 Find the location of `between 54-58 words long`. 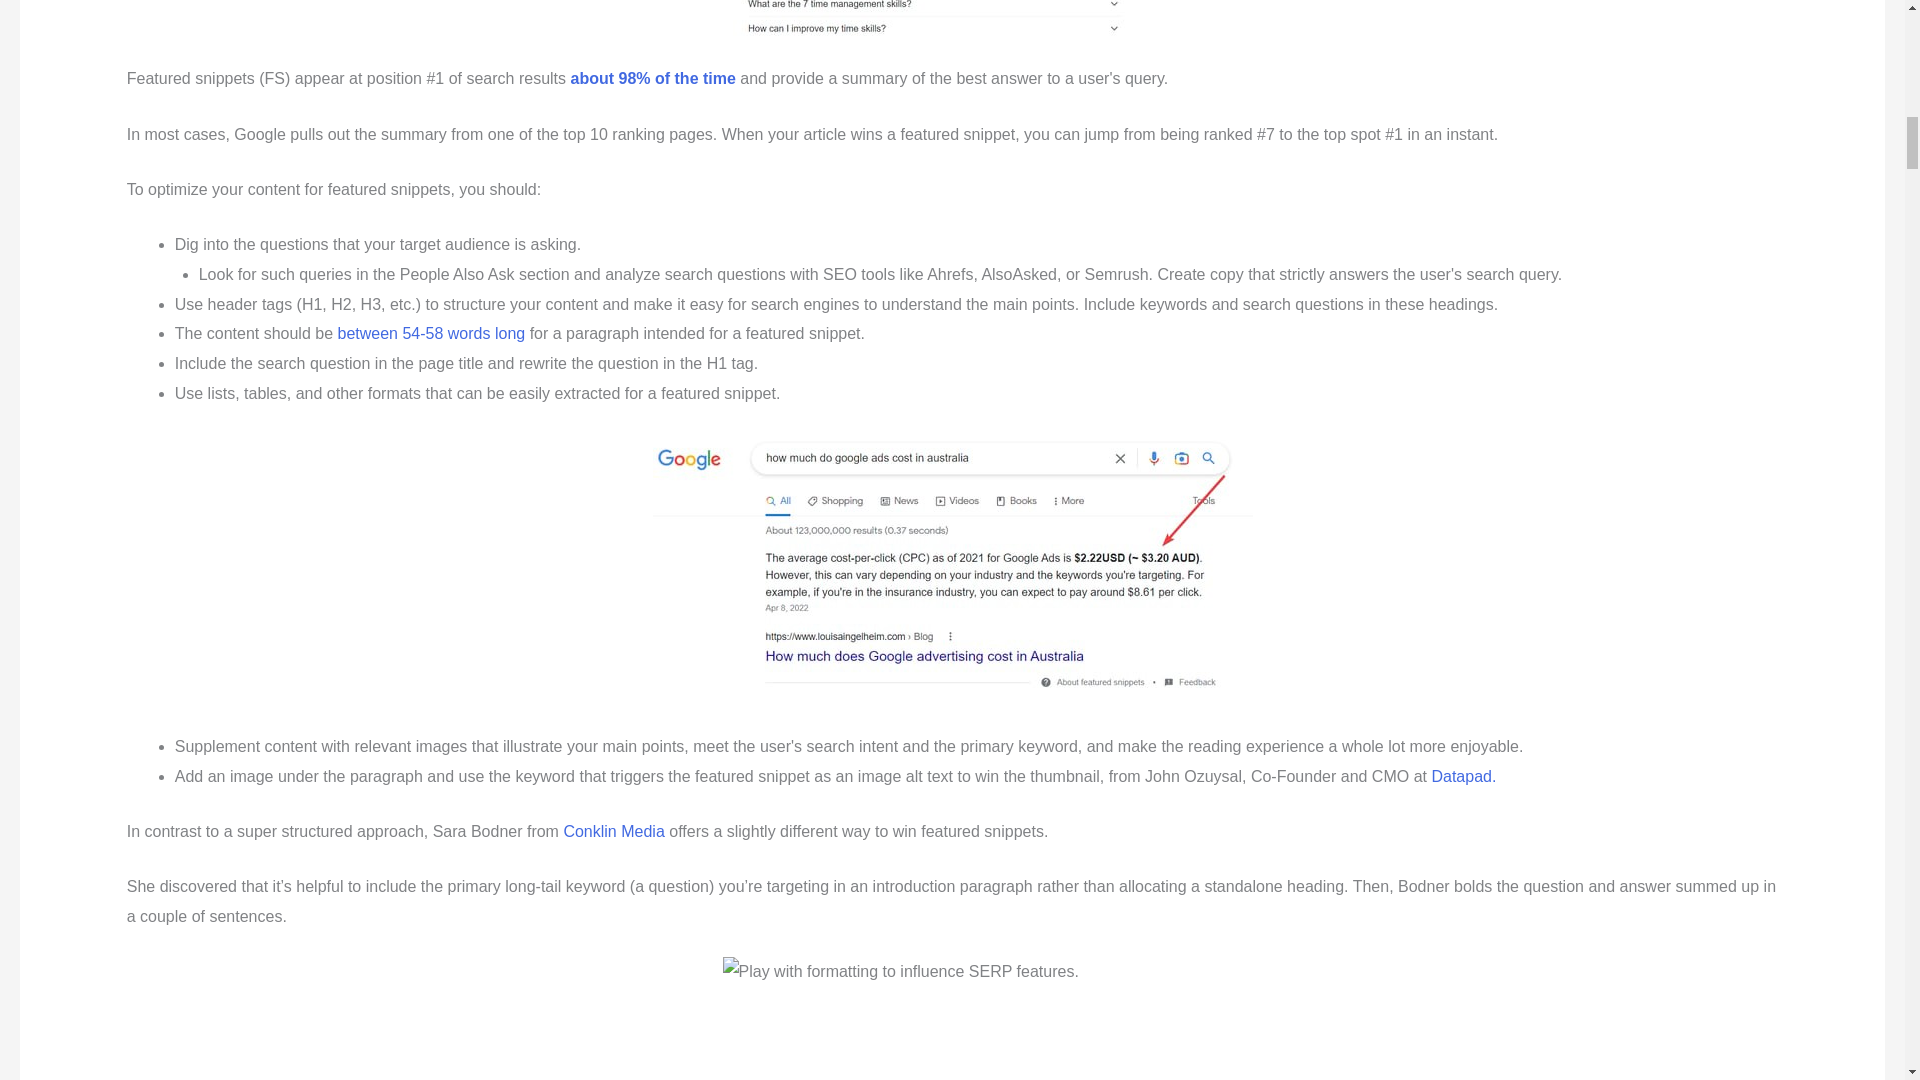

between 54-58 words long is located at coordinates (432, 334).